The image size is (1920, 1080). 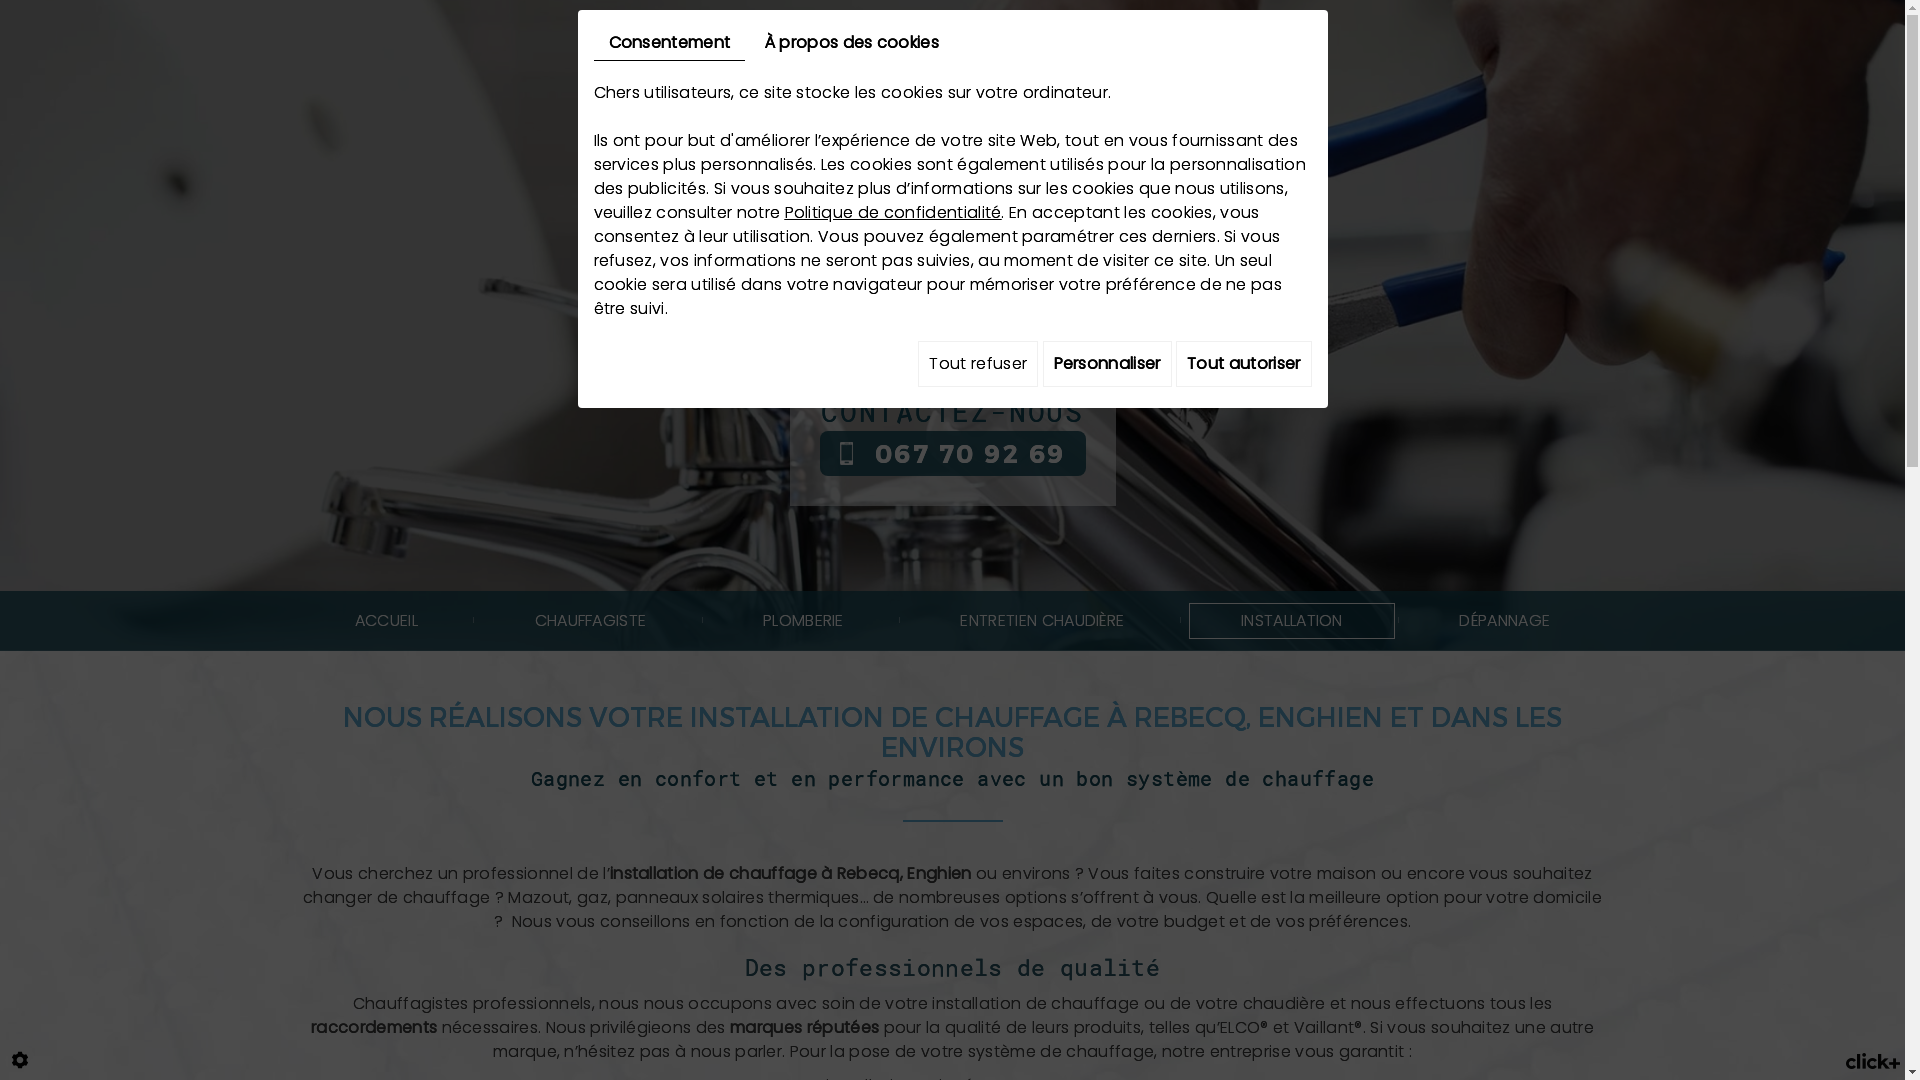 I want to click on PLOMBERIE, so click(x=804, y=621).